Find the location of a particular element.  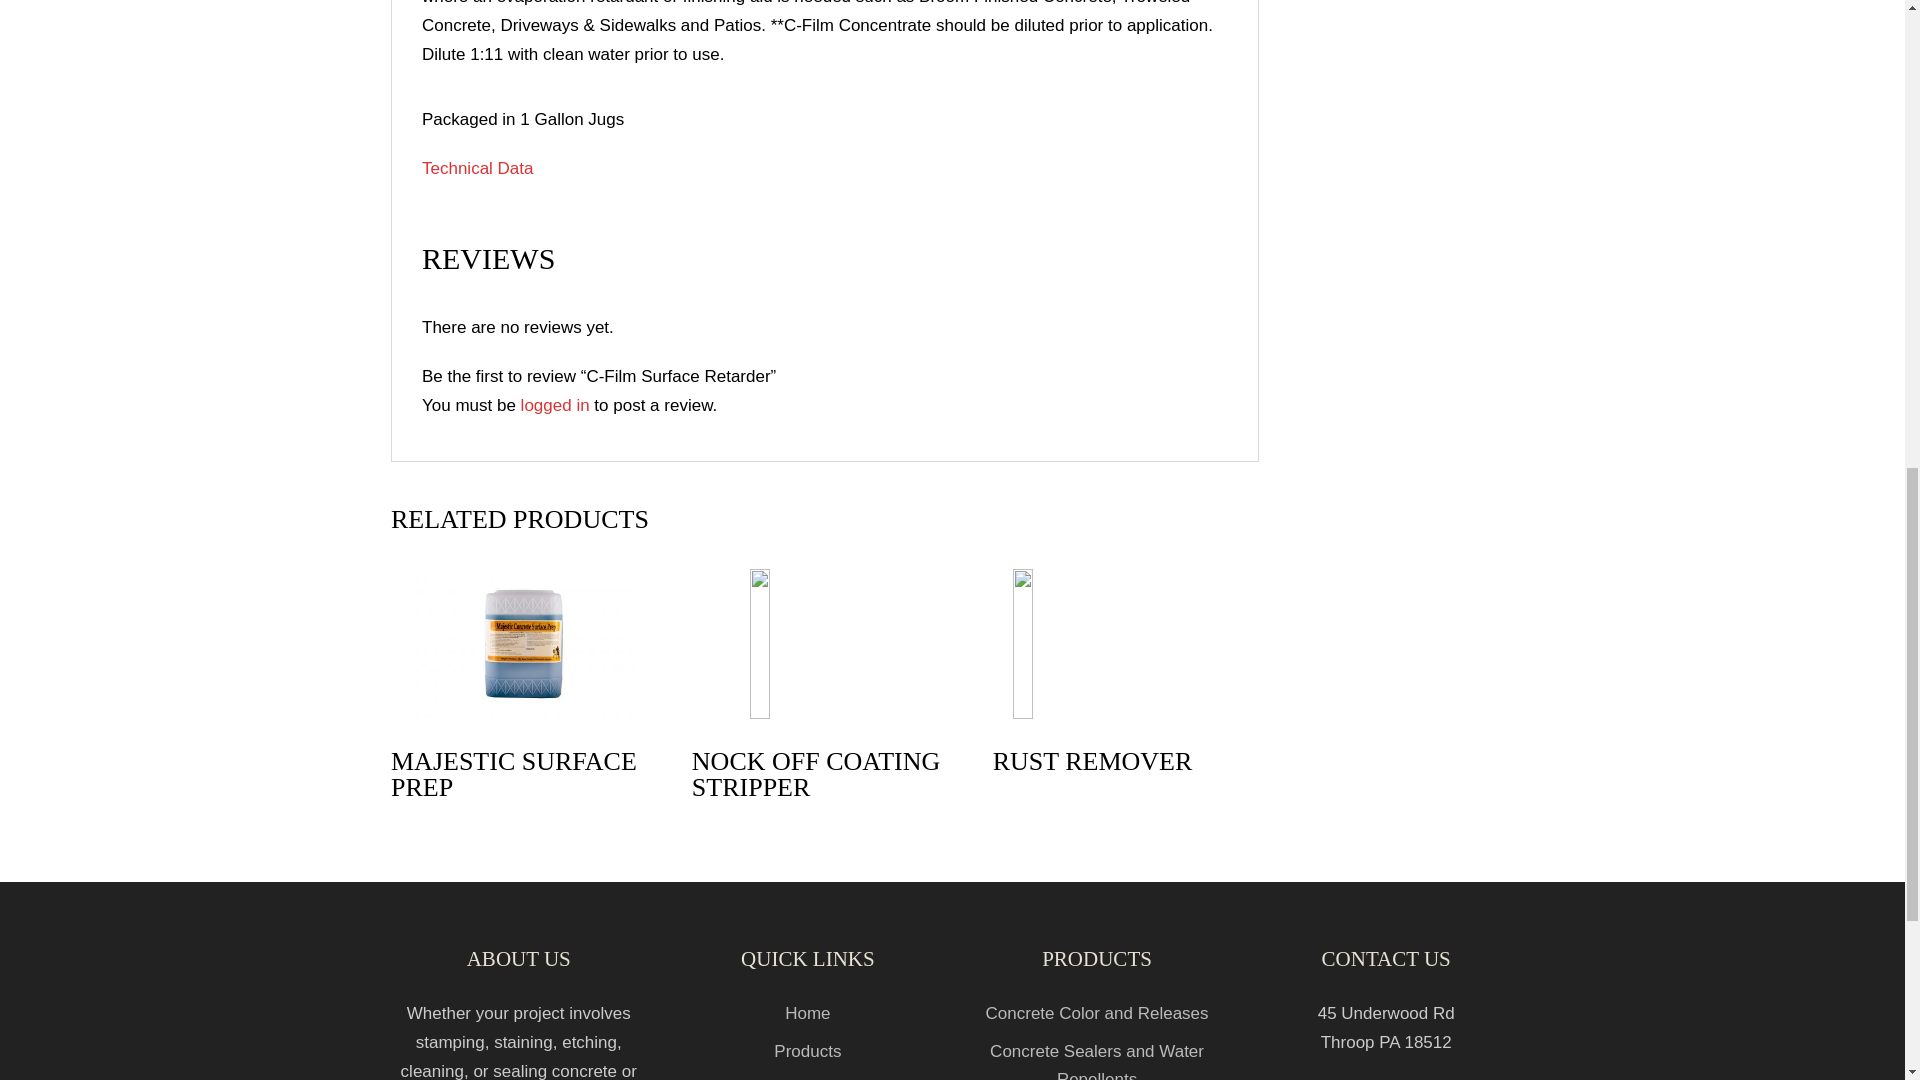

Technical Data is located at coordinates (478, 168).